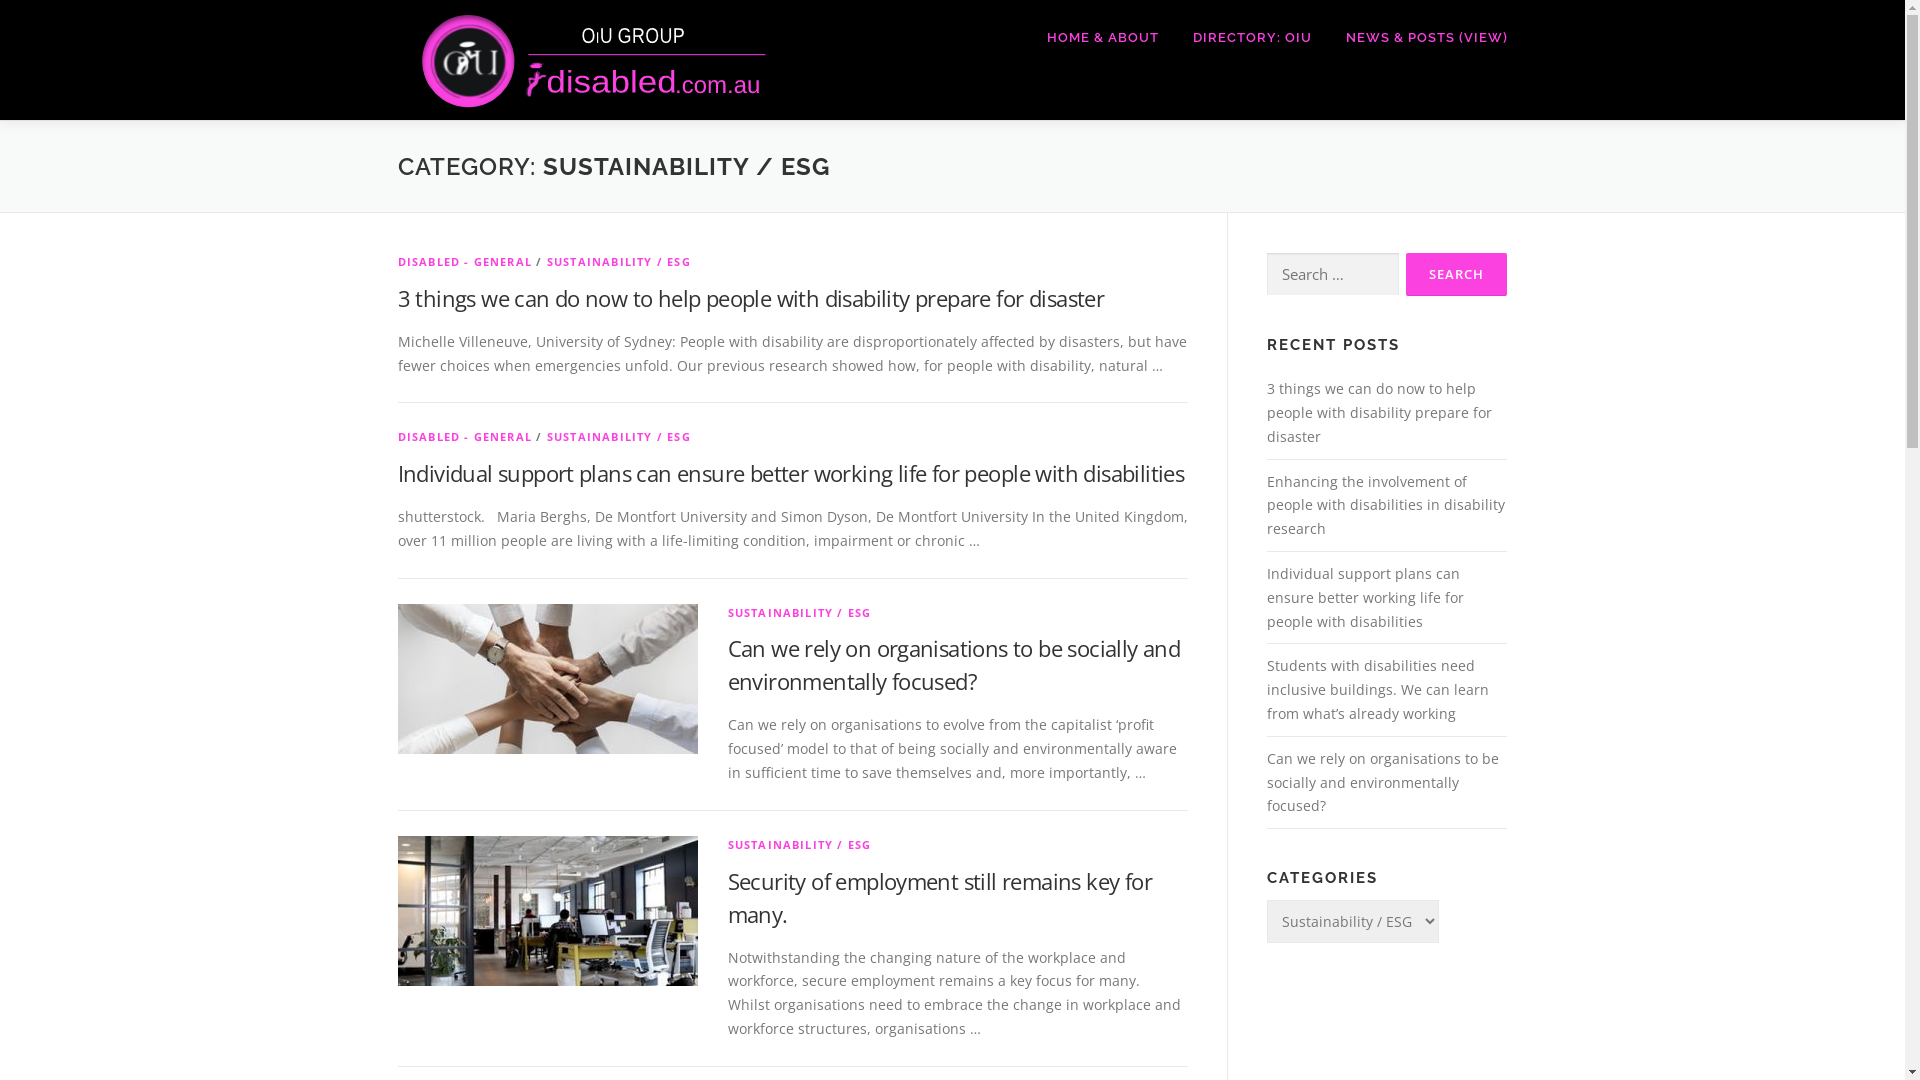 The image size is (1920, 1080). Describe the element at coordinates (619, 436) in the screenshot. I see `SUSTAINABILITY / ESG` at that location.